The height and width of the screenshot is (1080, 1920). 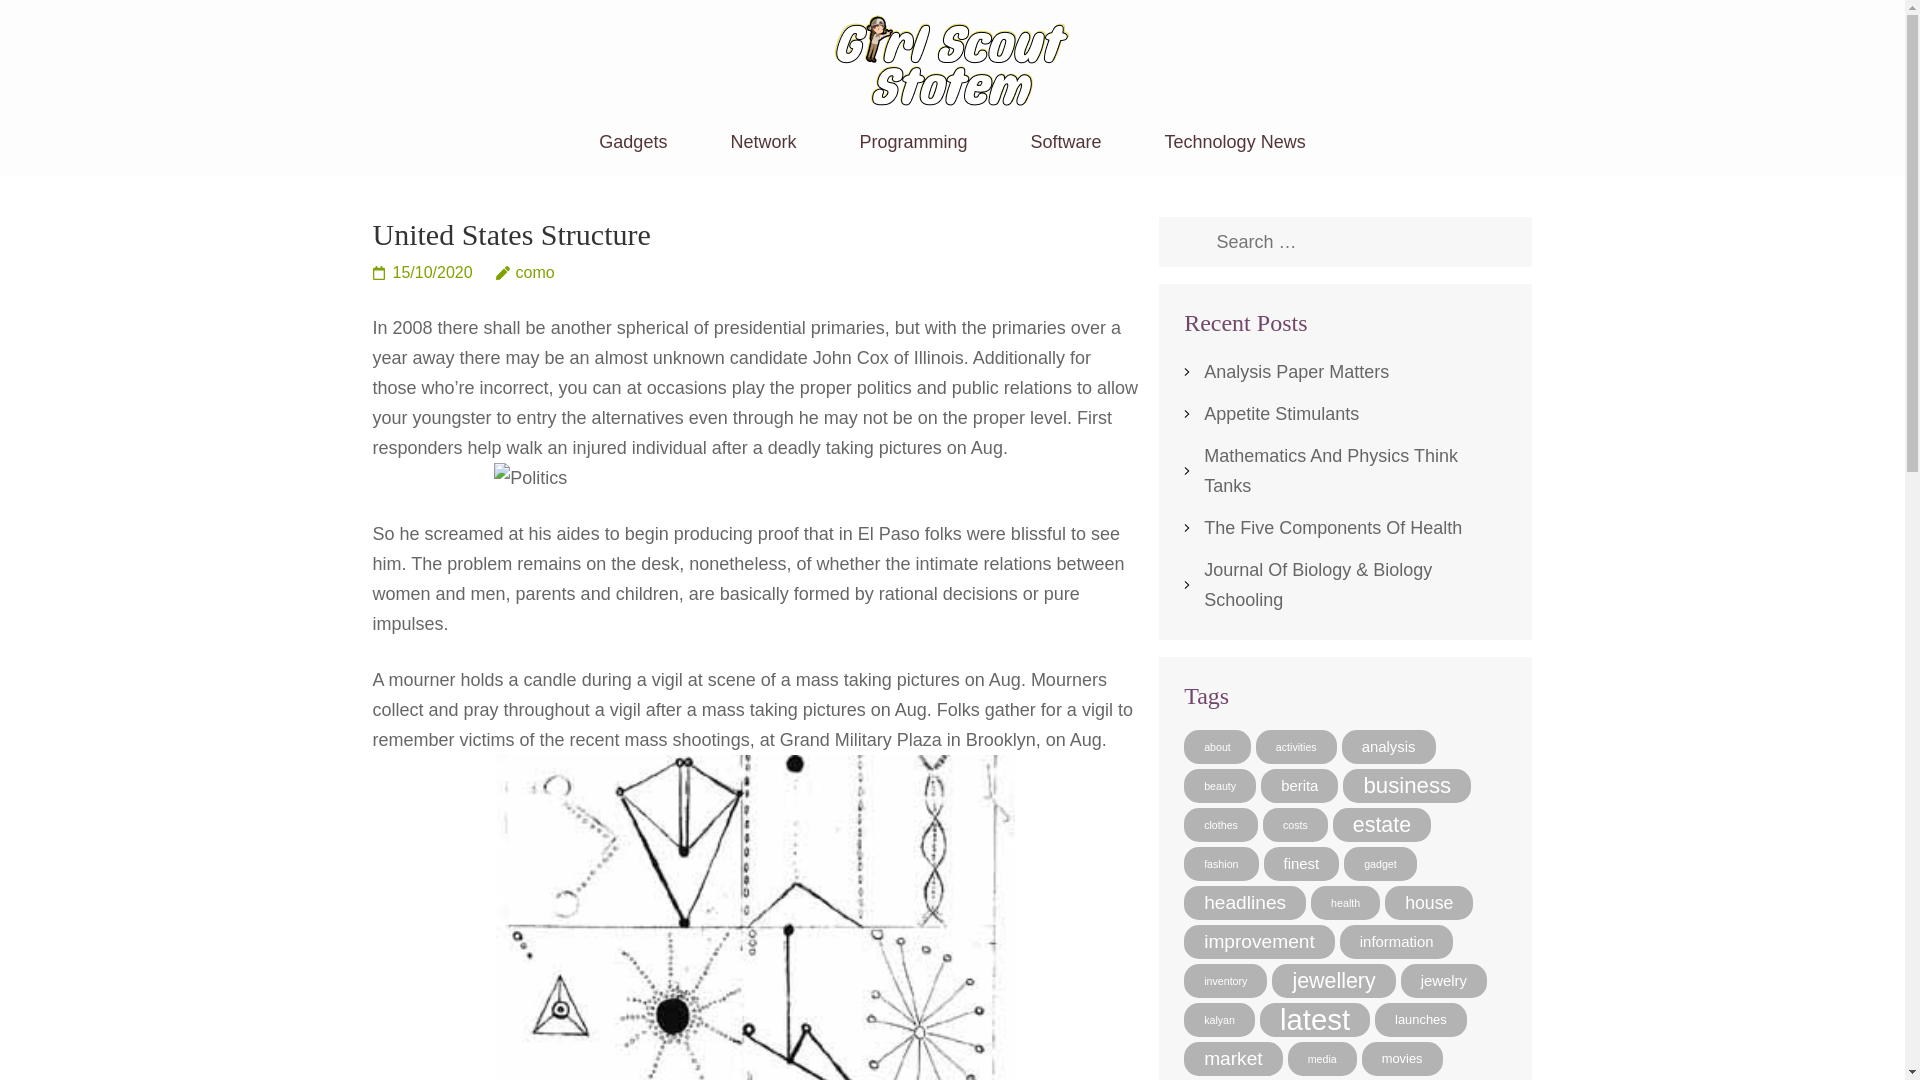 What do you see at coordinates (1406, 786) in the screenshot?
I see `business` at bounding box center [1406, 786].